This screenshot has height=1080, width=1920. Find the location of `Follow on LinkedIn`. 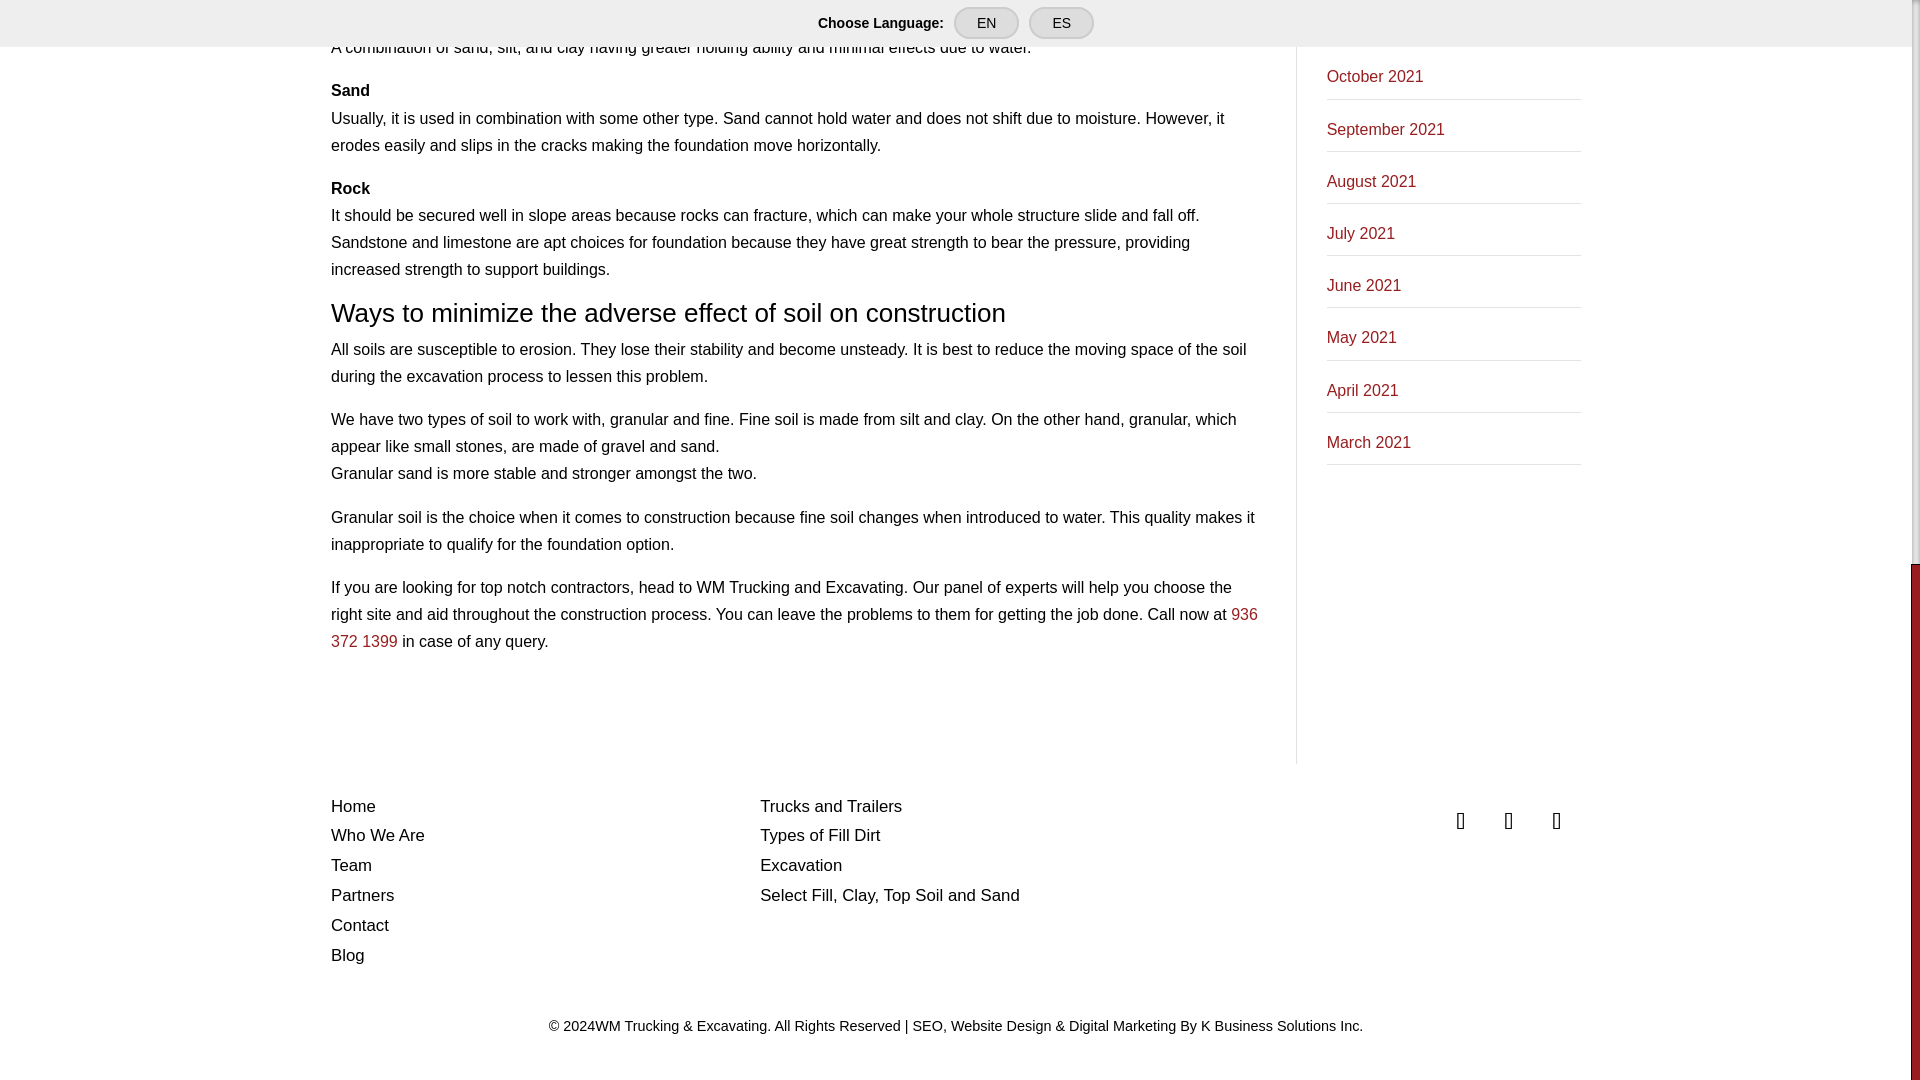

Follow on LinkedIn is located at coordinates (1556, 818).